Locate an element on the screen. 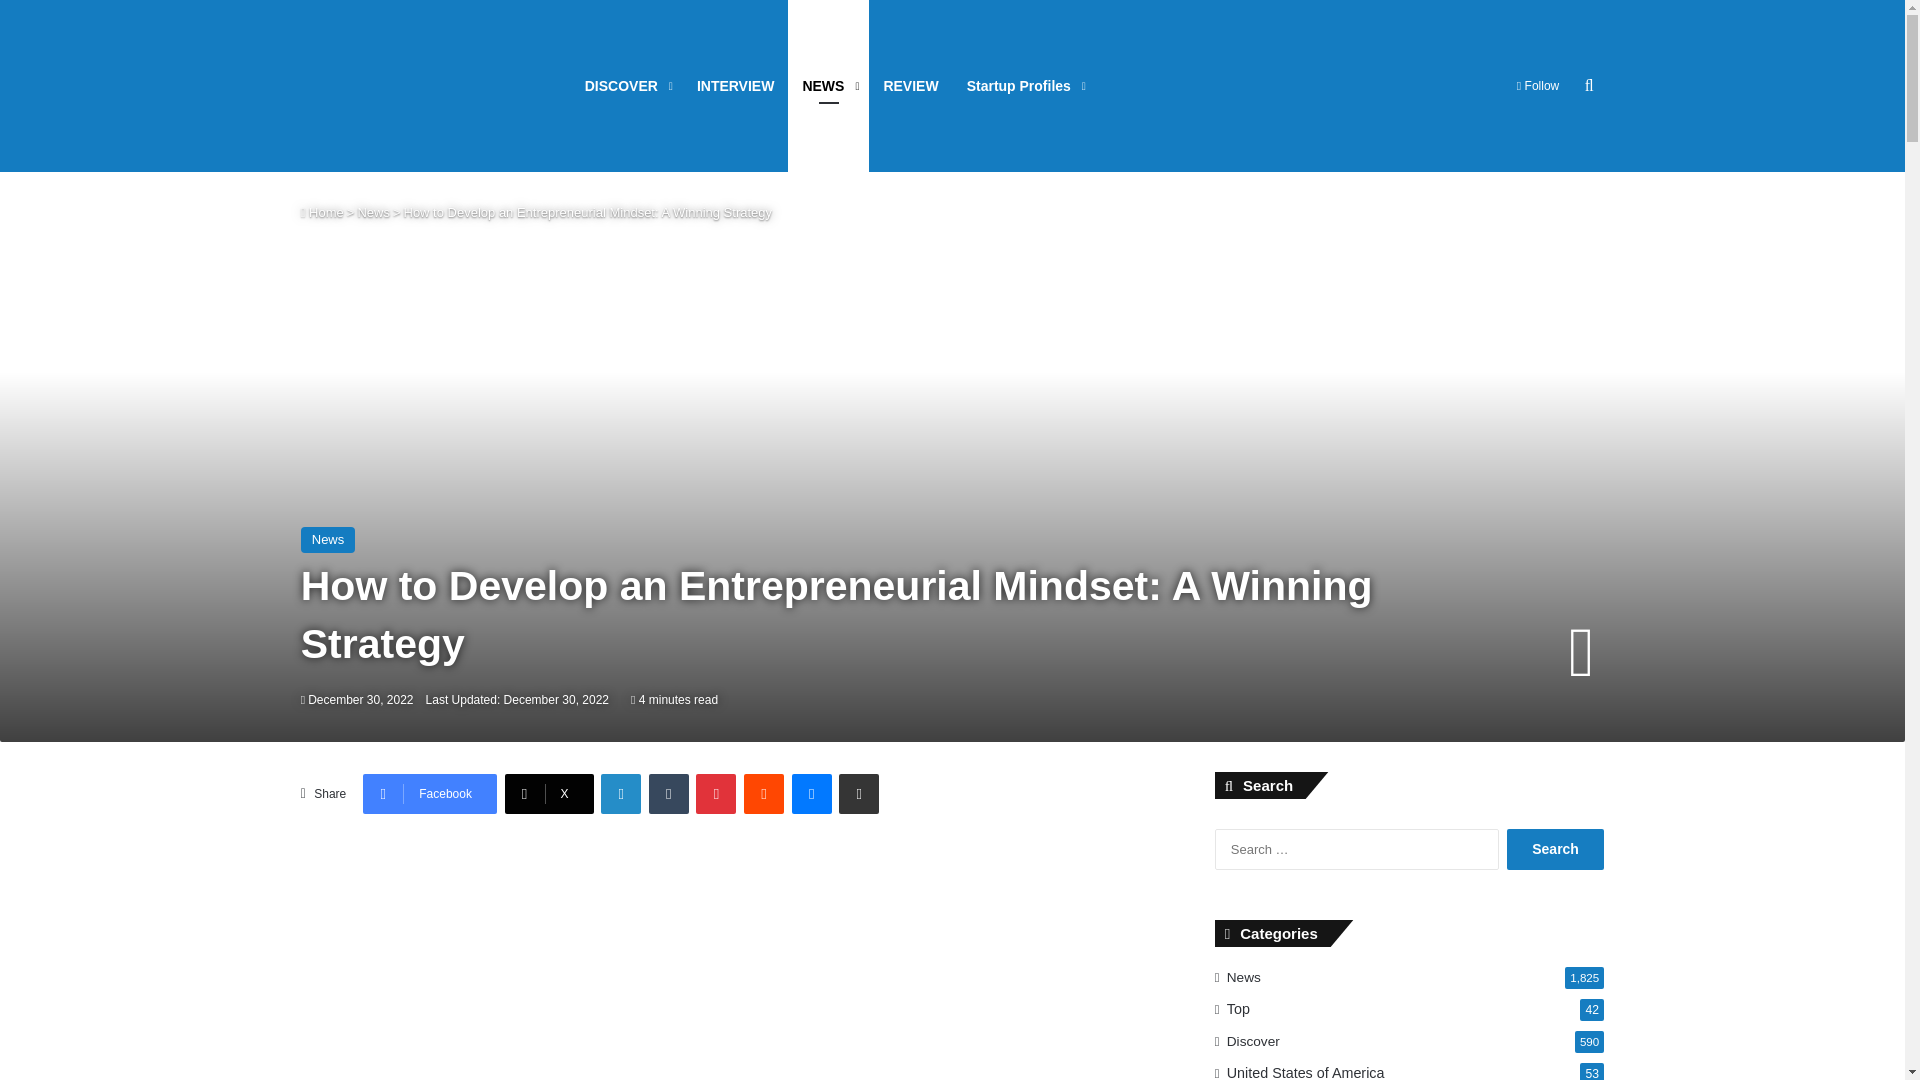  Facebook is located at coordinates (430, 794).